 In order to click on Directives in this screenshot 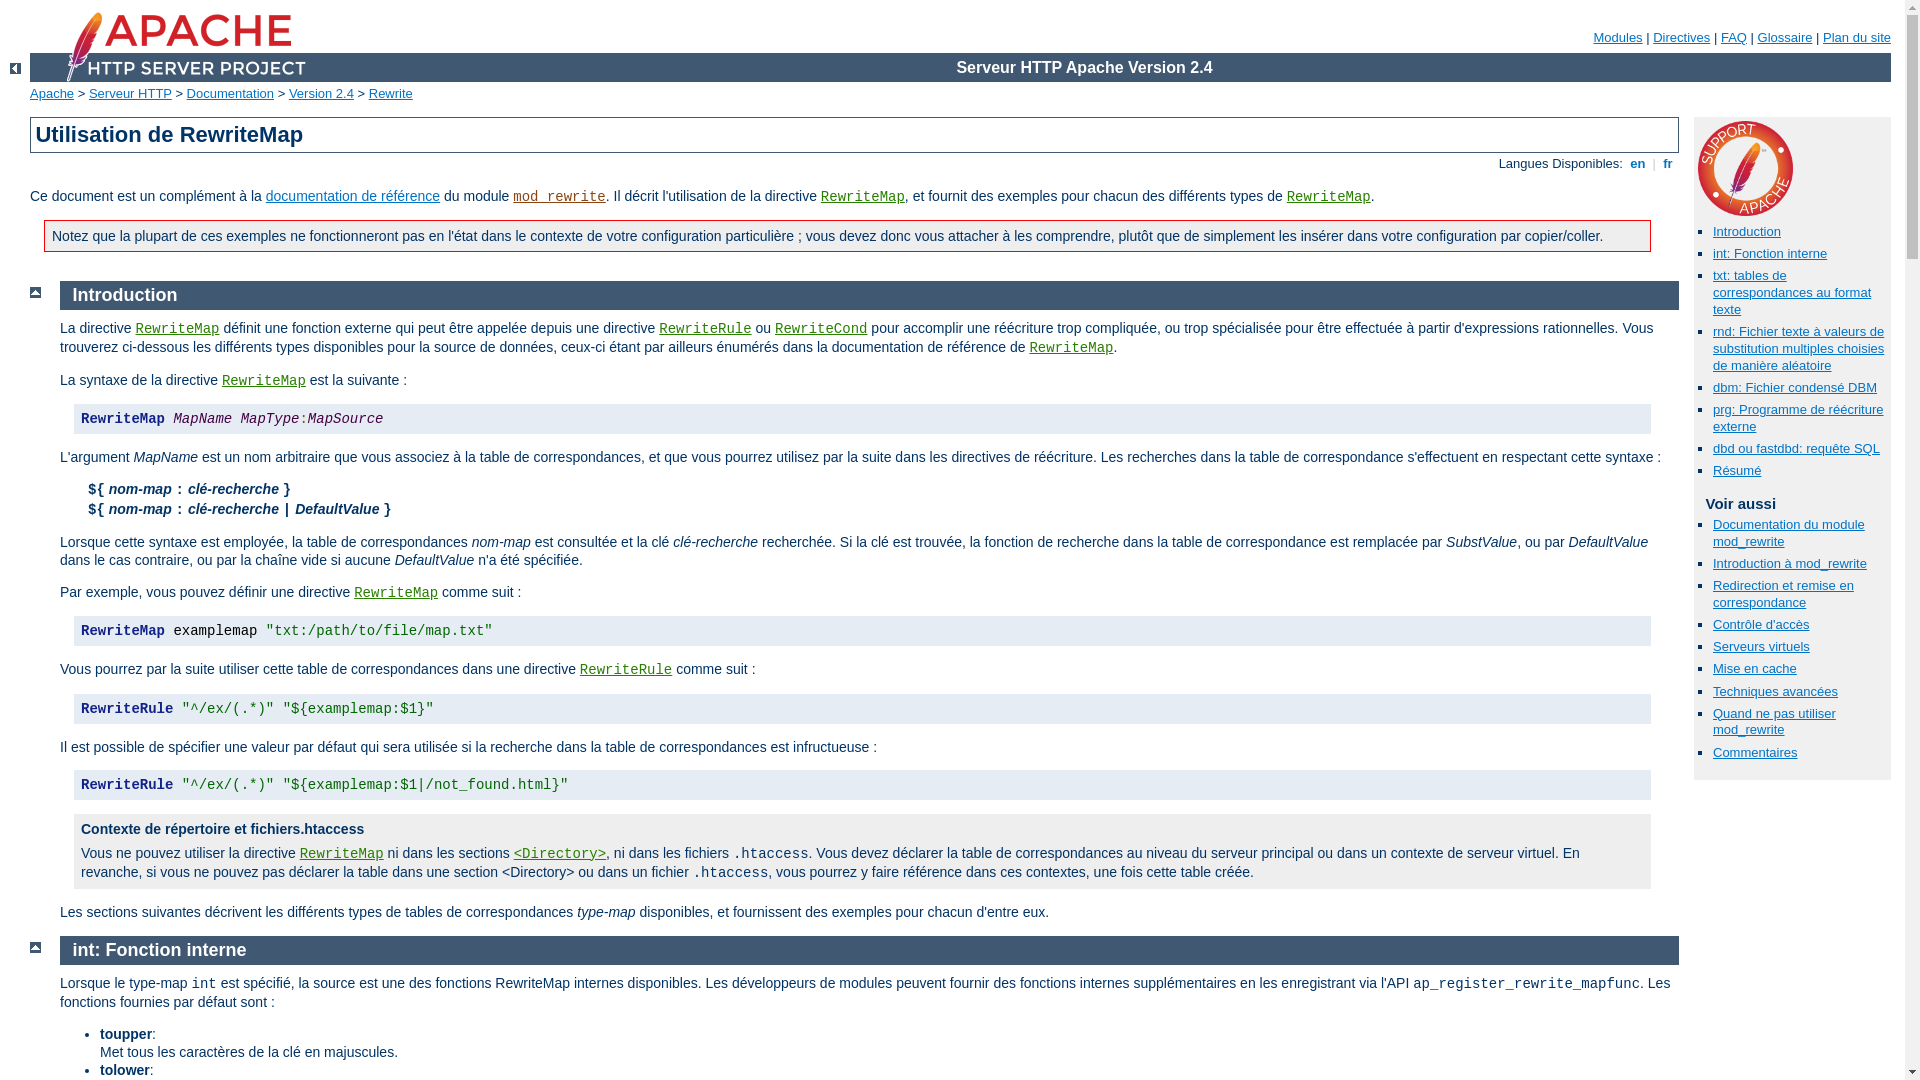, I will do `click(1682, 38)`.